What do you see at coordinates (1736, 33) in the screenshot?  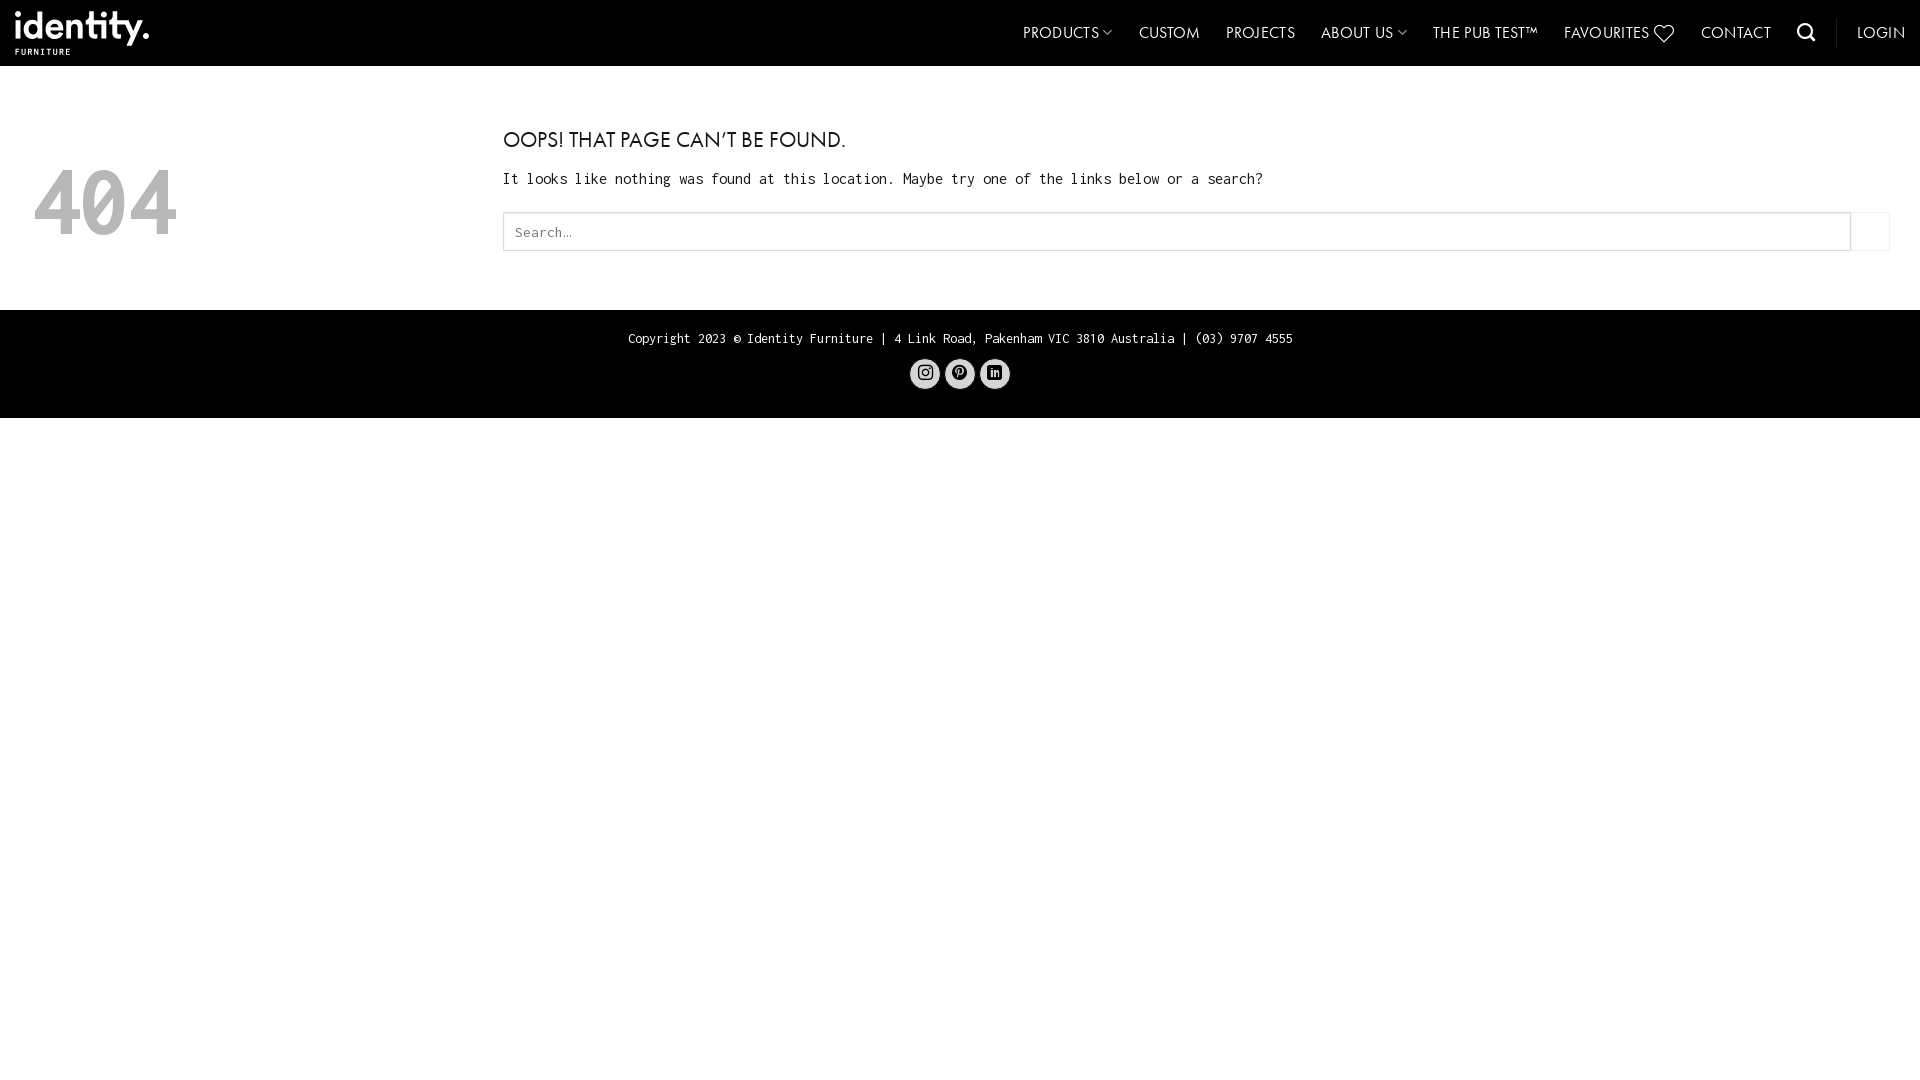 I see `CONTACT` at bounding box center [1736, 33].